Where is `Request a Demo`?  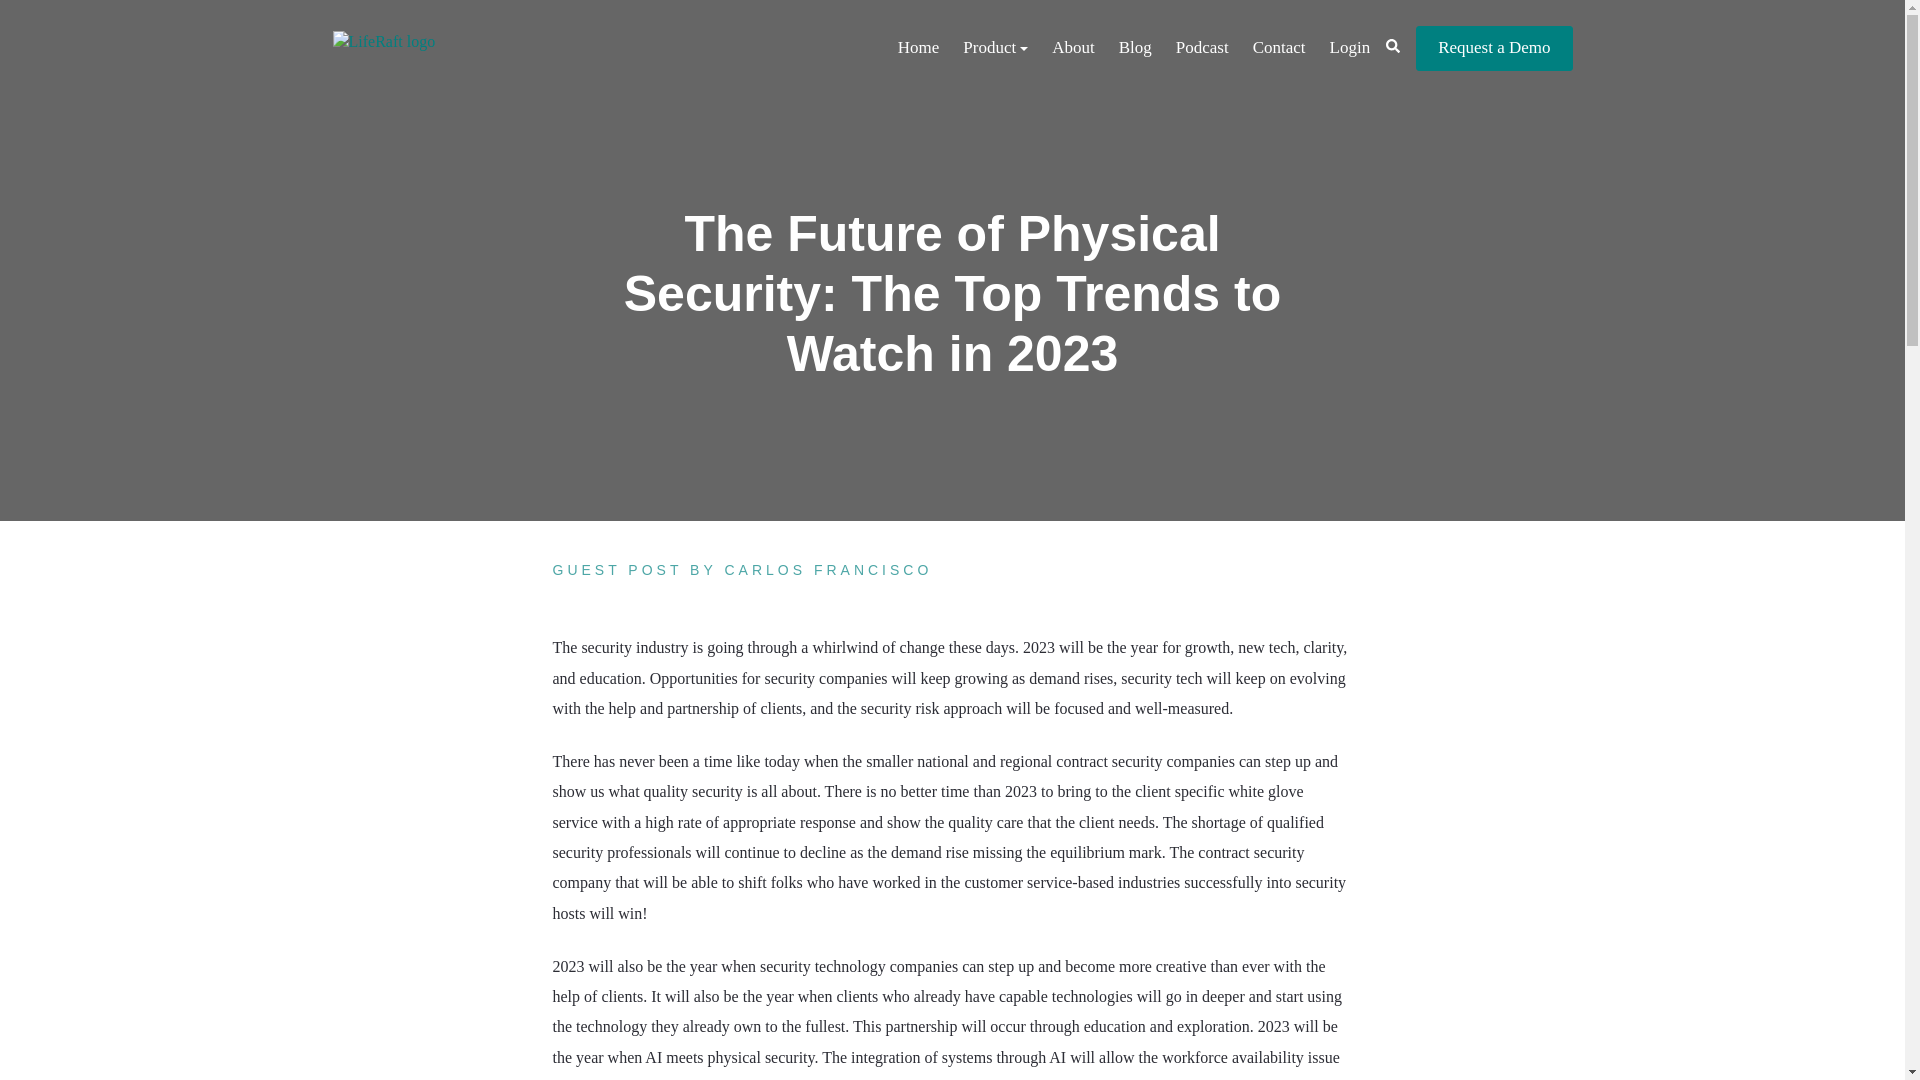 Request a Demo is located at coordinates (1494, 48).